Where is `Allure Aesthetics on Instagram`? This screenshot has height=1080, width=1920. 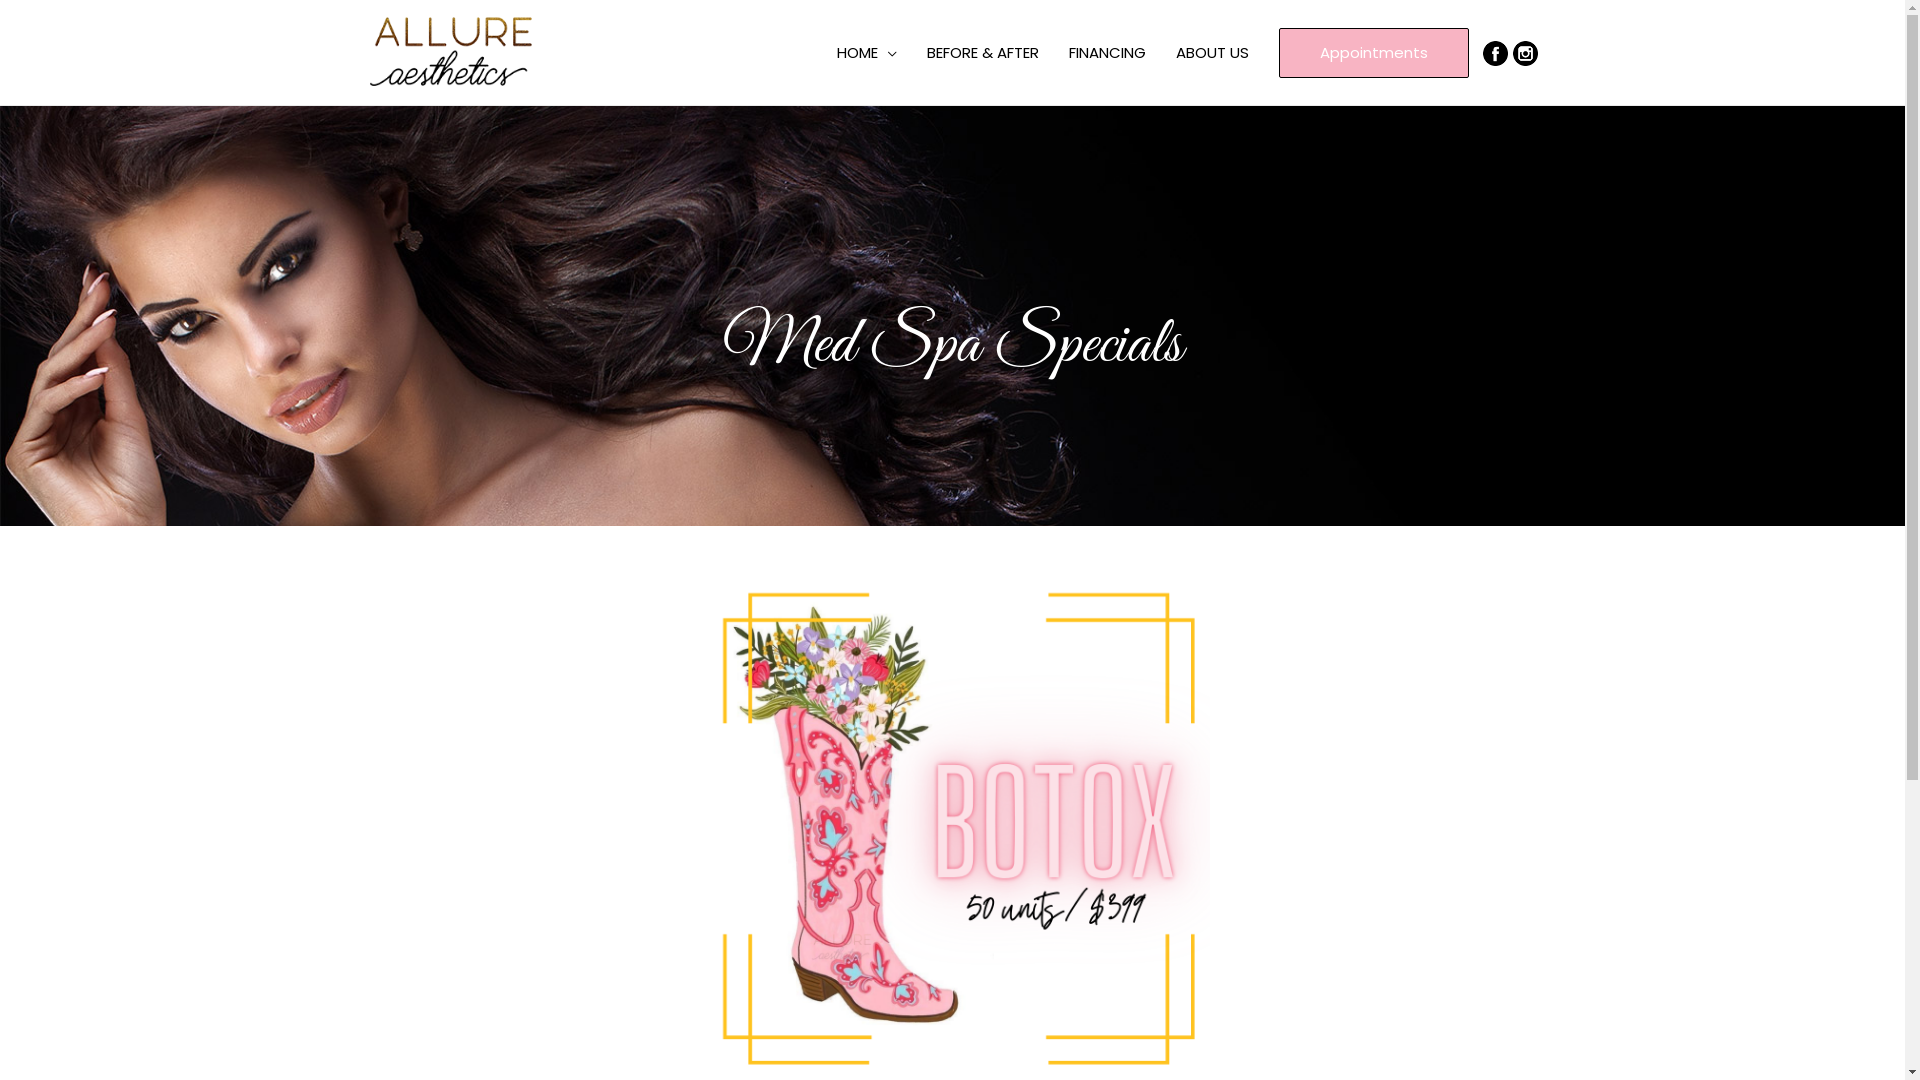
Allure Aesthetics on Instagram is located at coordinates (1524, 52).